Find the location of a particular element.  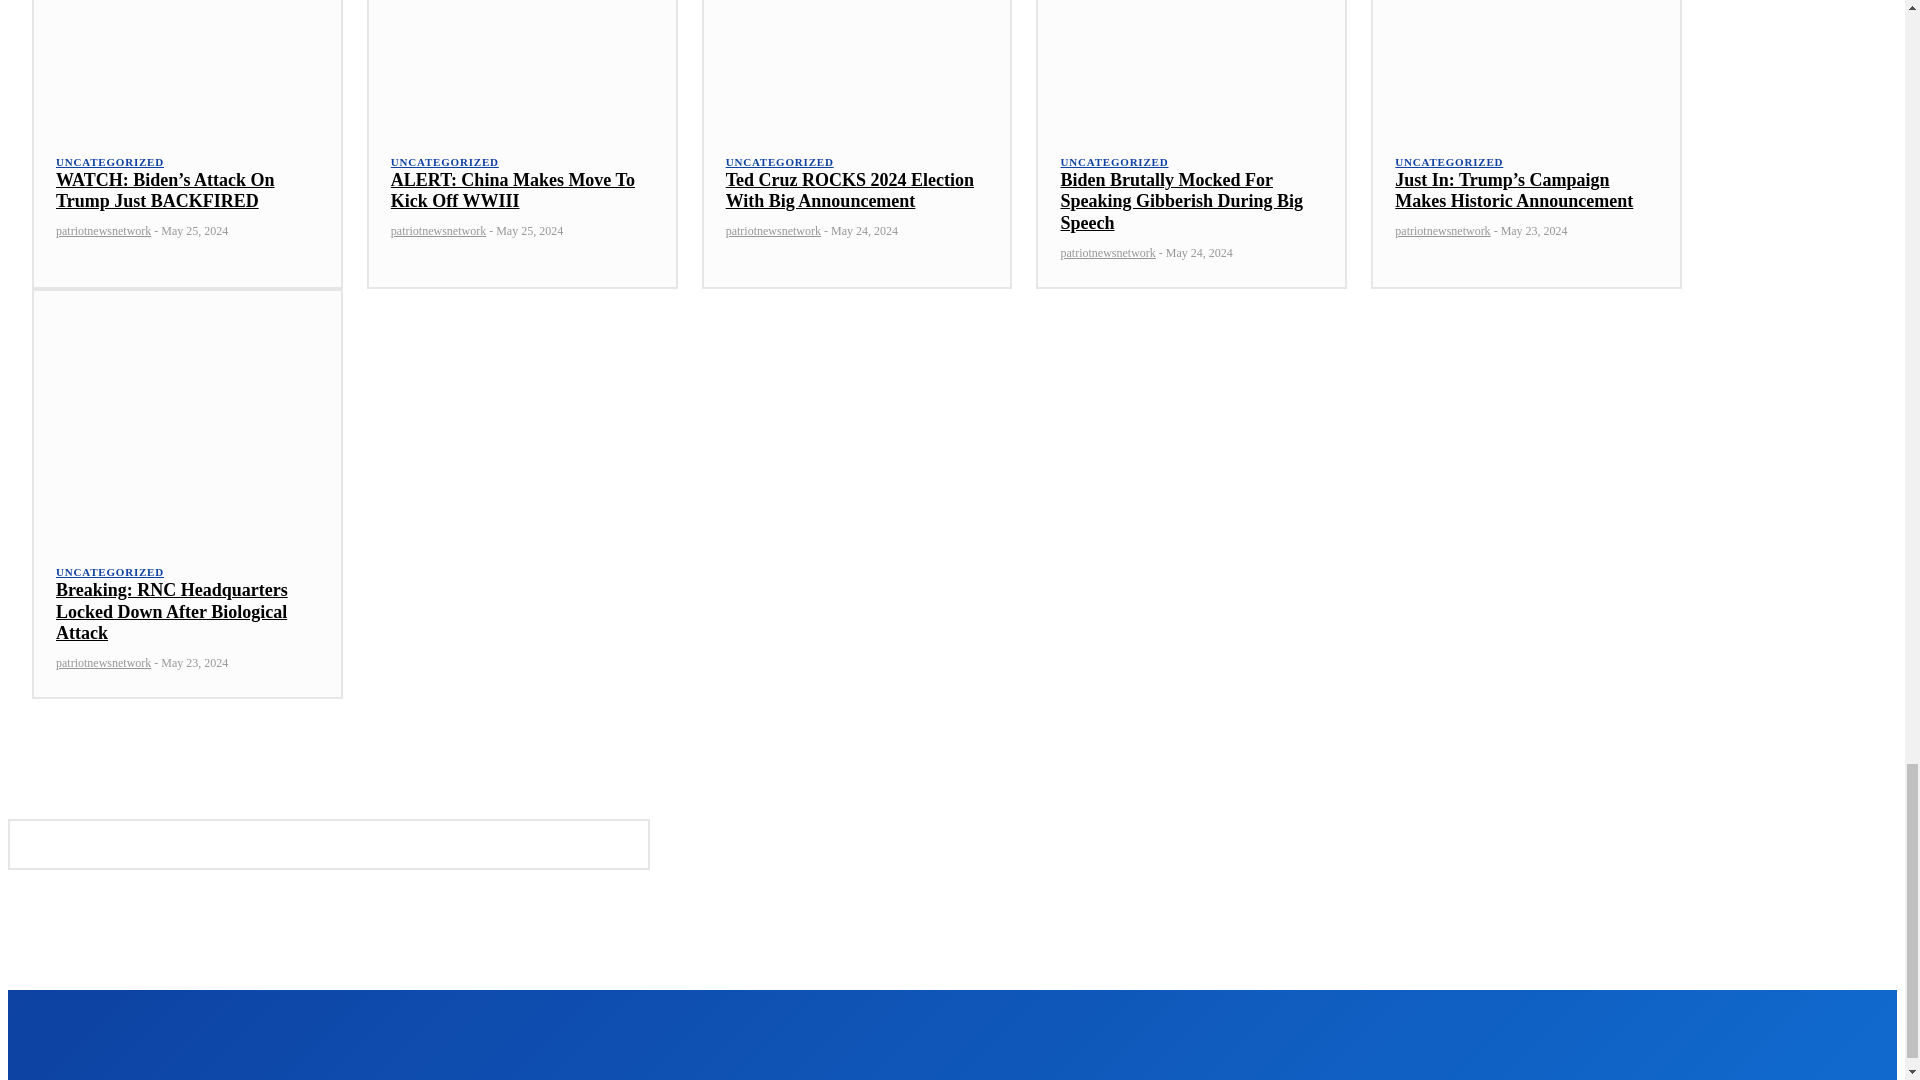

ALERT: China Makes Move To Kick Off WWIII is located at coordinates (513, 190).